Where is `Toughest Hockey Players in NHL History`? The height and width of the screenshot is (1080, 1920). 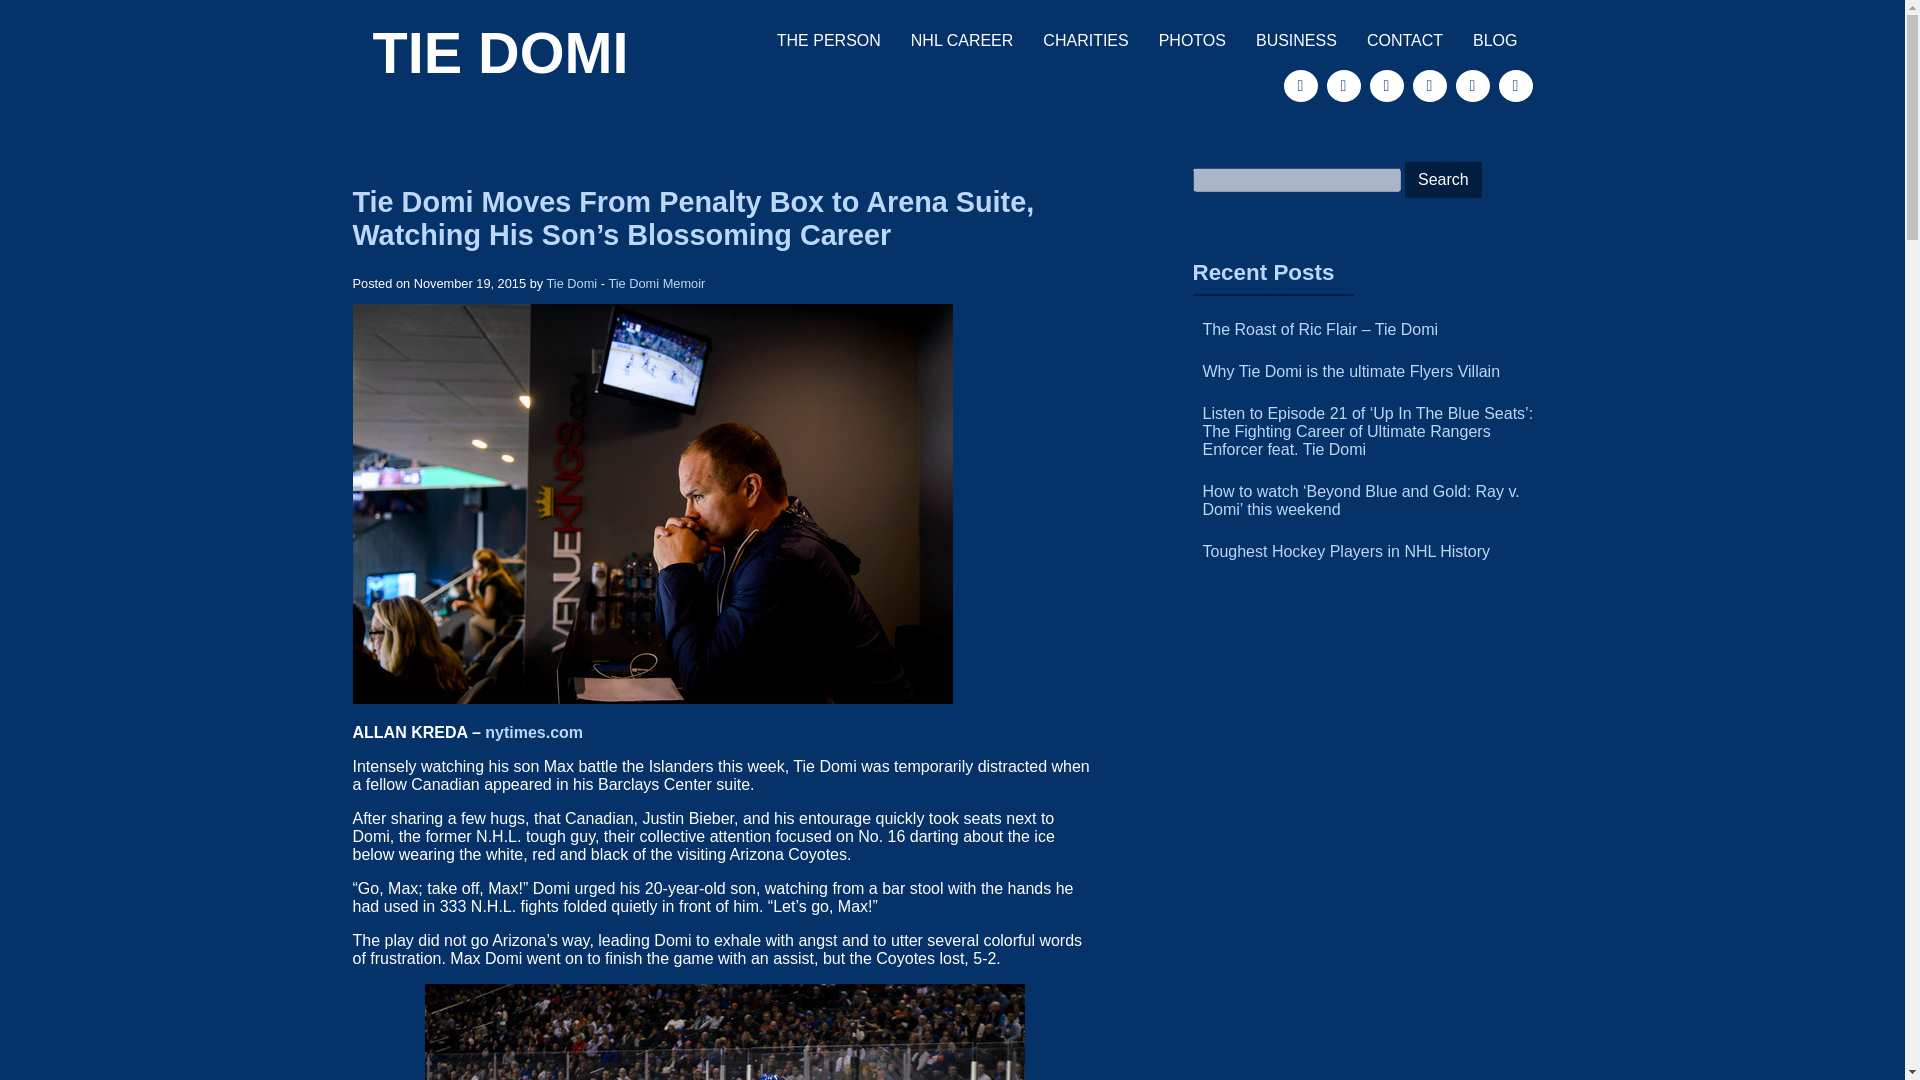 Toughest Hockey Players in NHL History is located at coordinates (1345, 552).